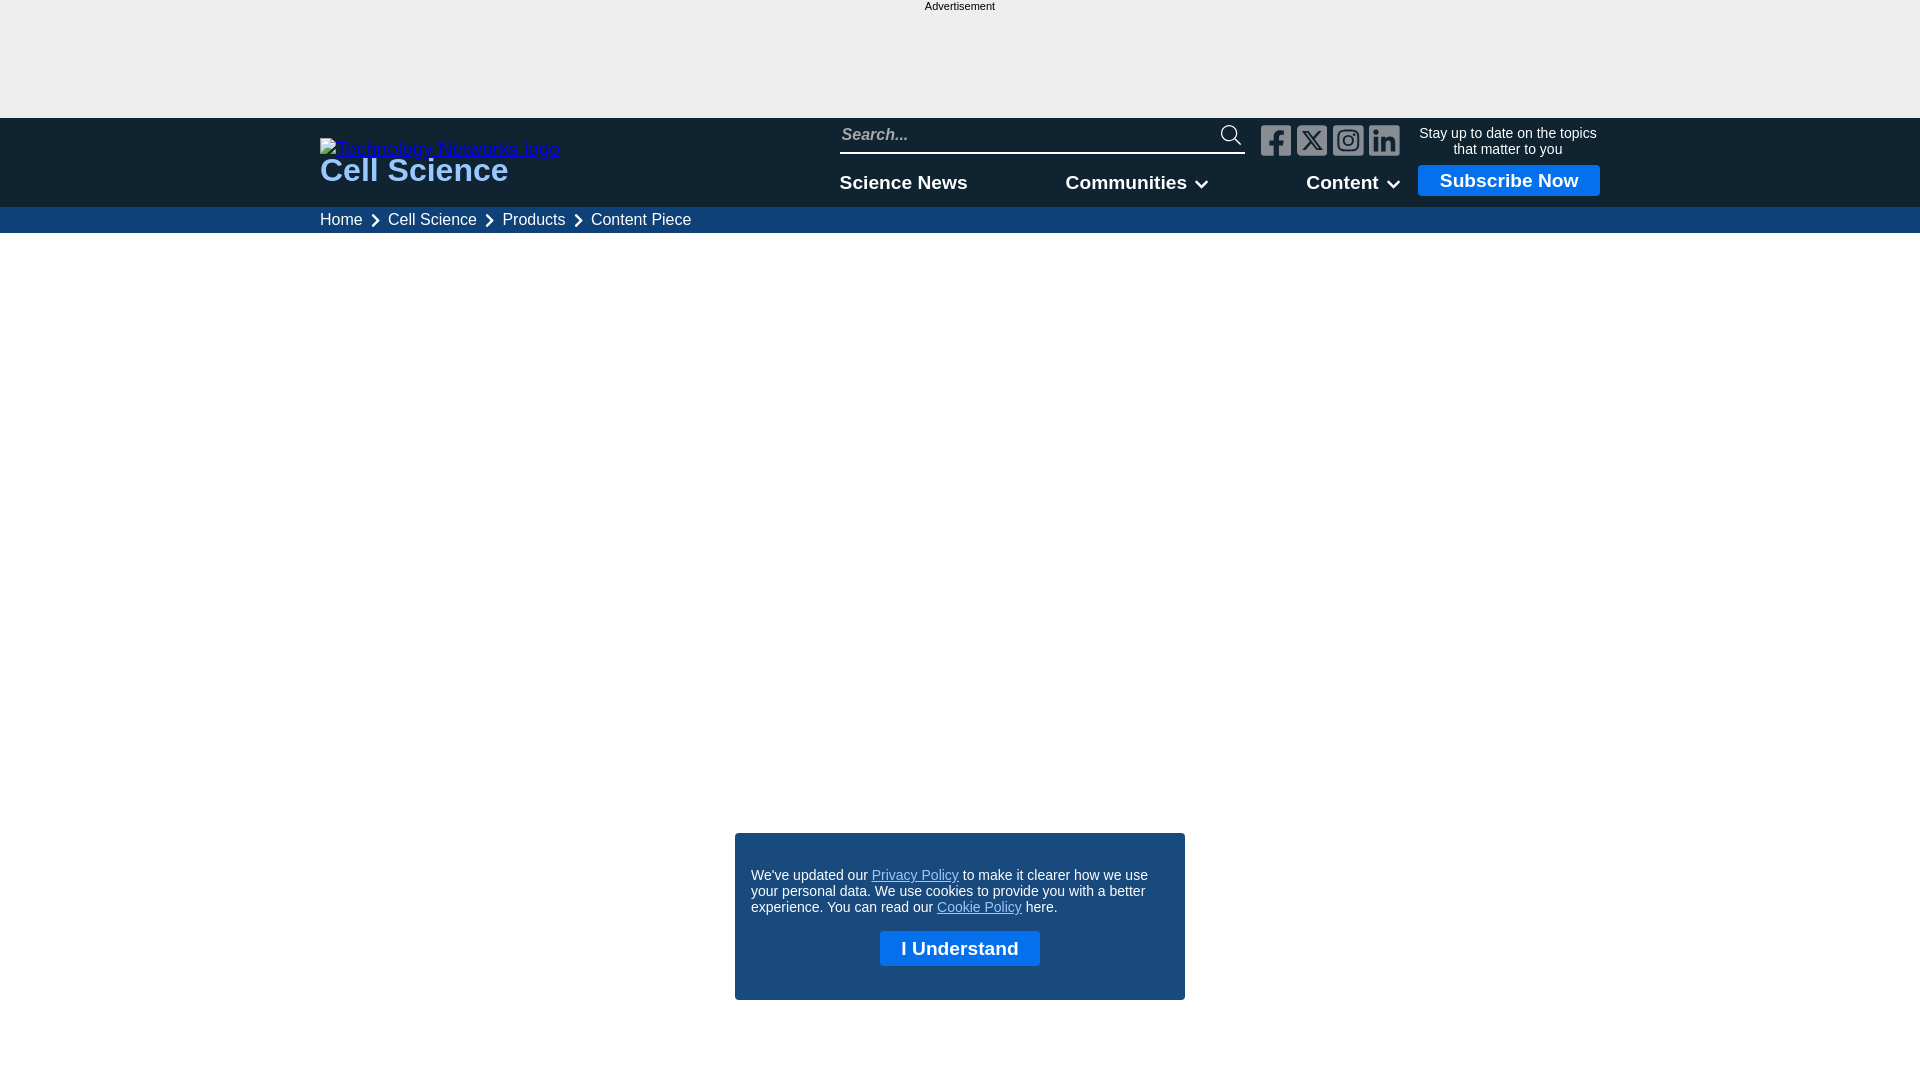 This screenshot has width=1920, height=1080. Describe the element at coordinates (978, 906) in the screenshot. I see `Cookie Policy` at that location.